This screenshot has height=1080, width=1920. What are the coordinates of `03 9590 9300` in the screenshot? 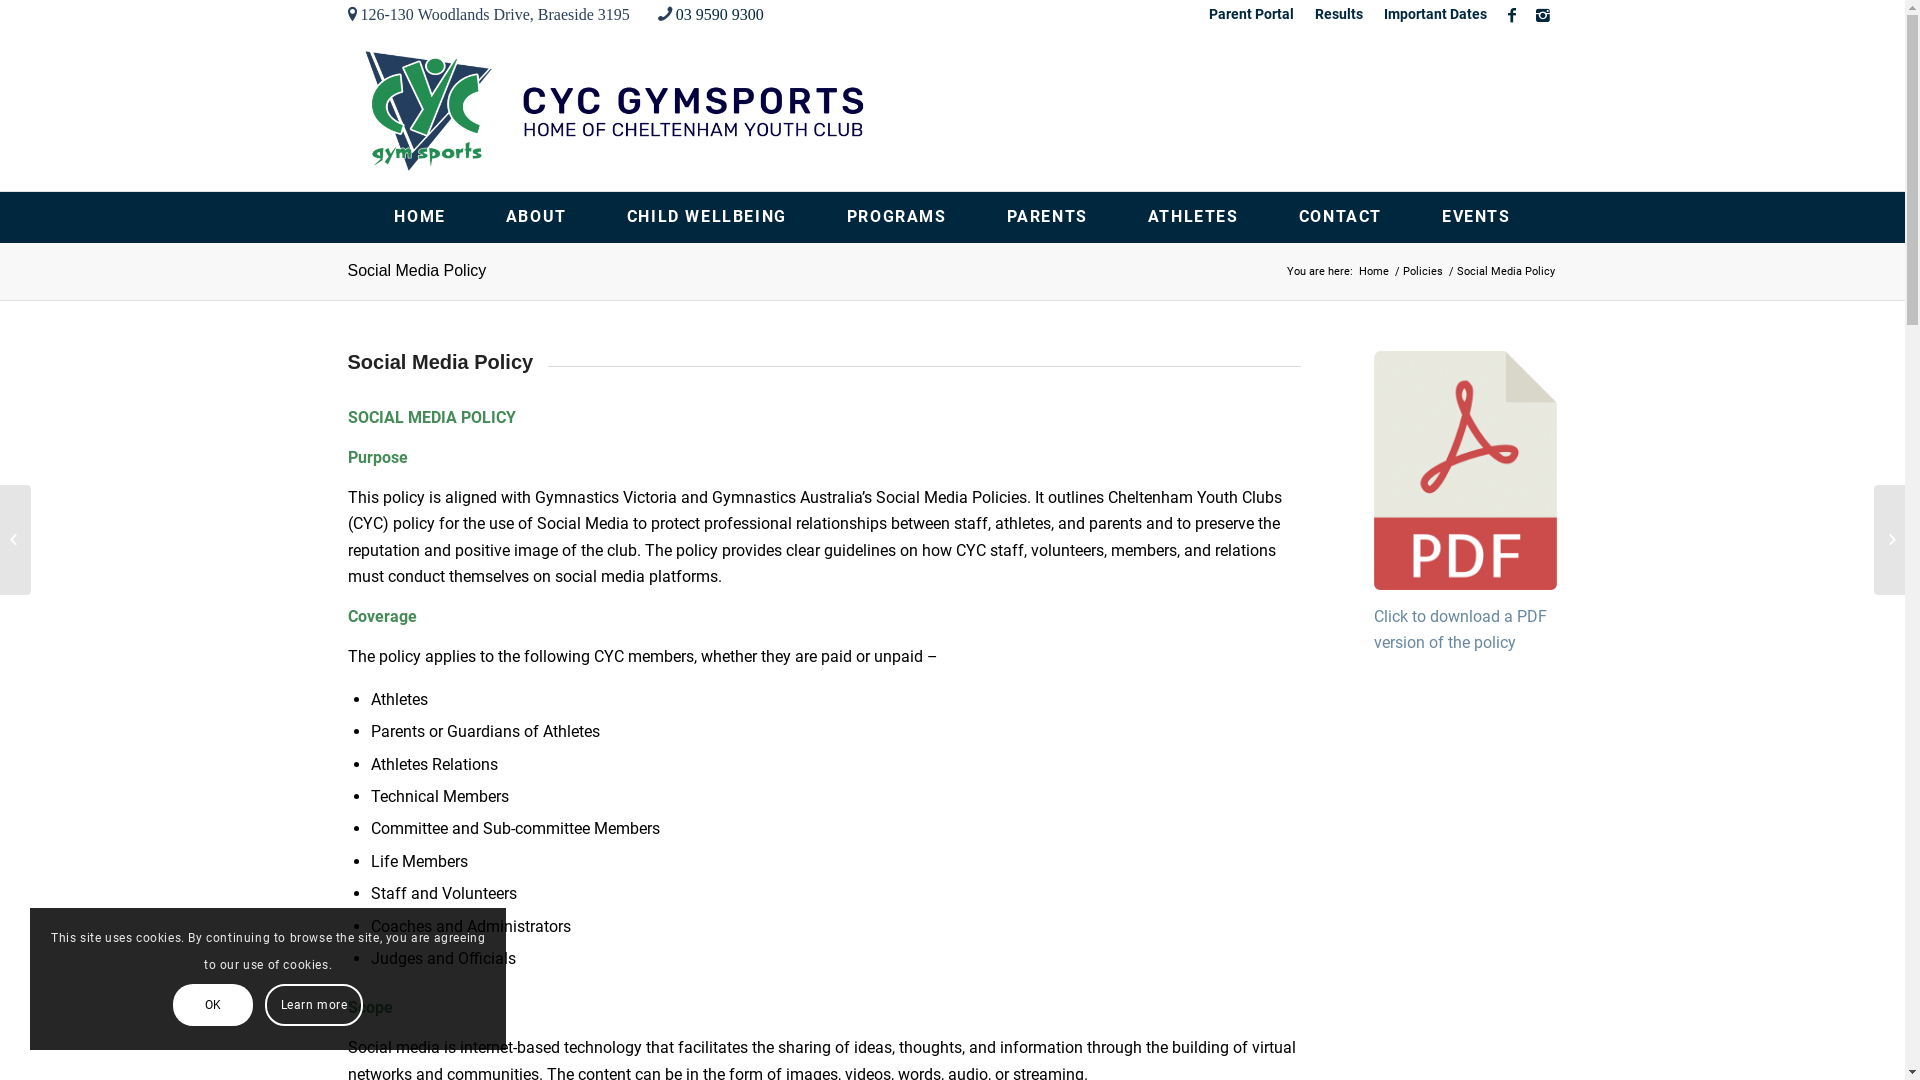 It's located at (720, 14).